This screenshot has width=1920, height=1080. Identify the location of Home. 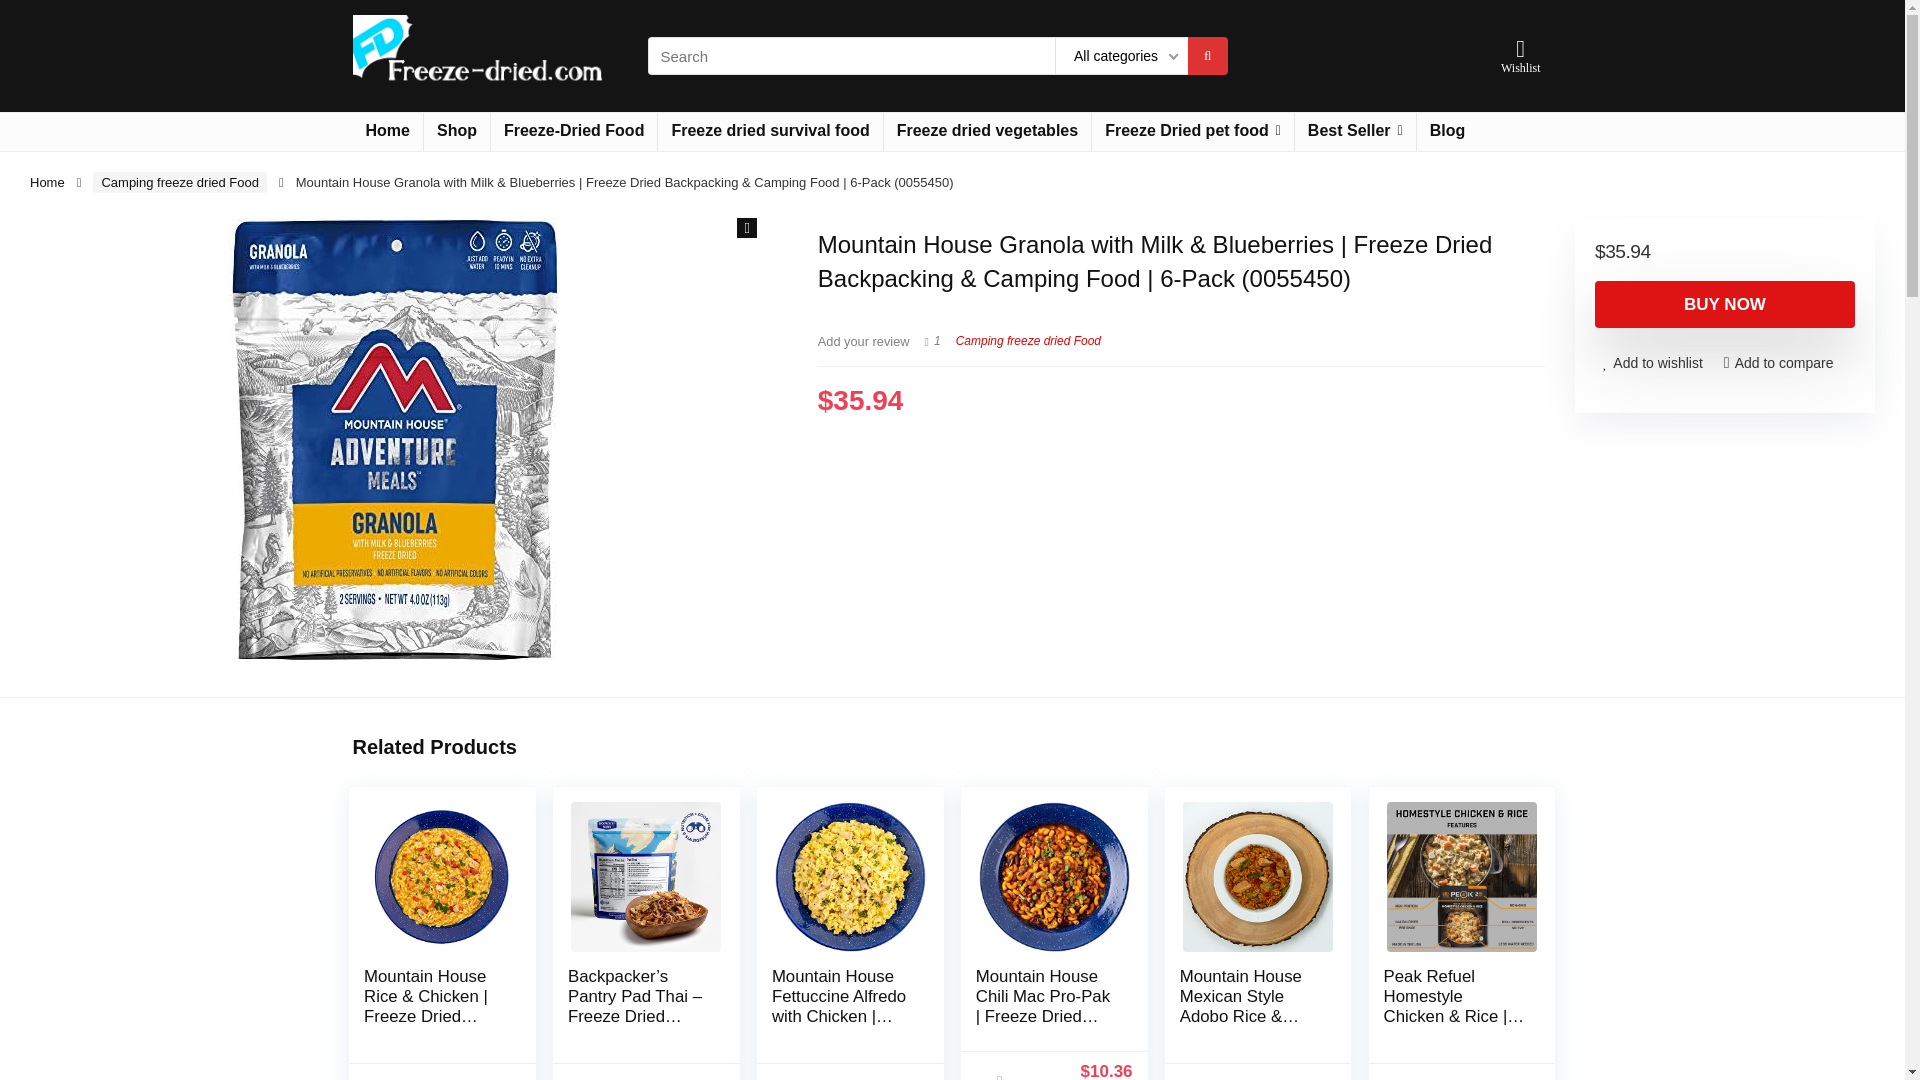
(386, 132).